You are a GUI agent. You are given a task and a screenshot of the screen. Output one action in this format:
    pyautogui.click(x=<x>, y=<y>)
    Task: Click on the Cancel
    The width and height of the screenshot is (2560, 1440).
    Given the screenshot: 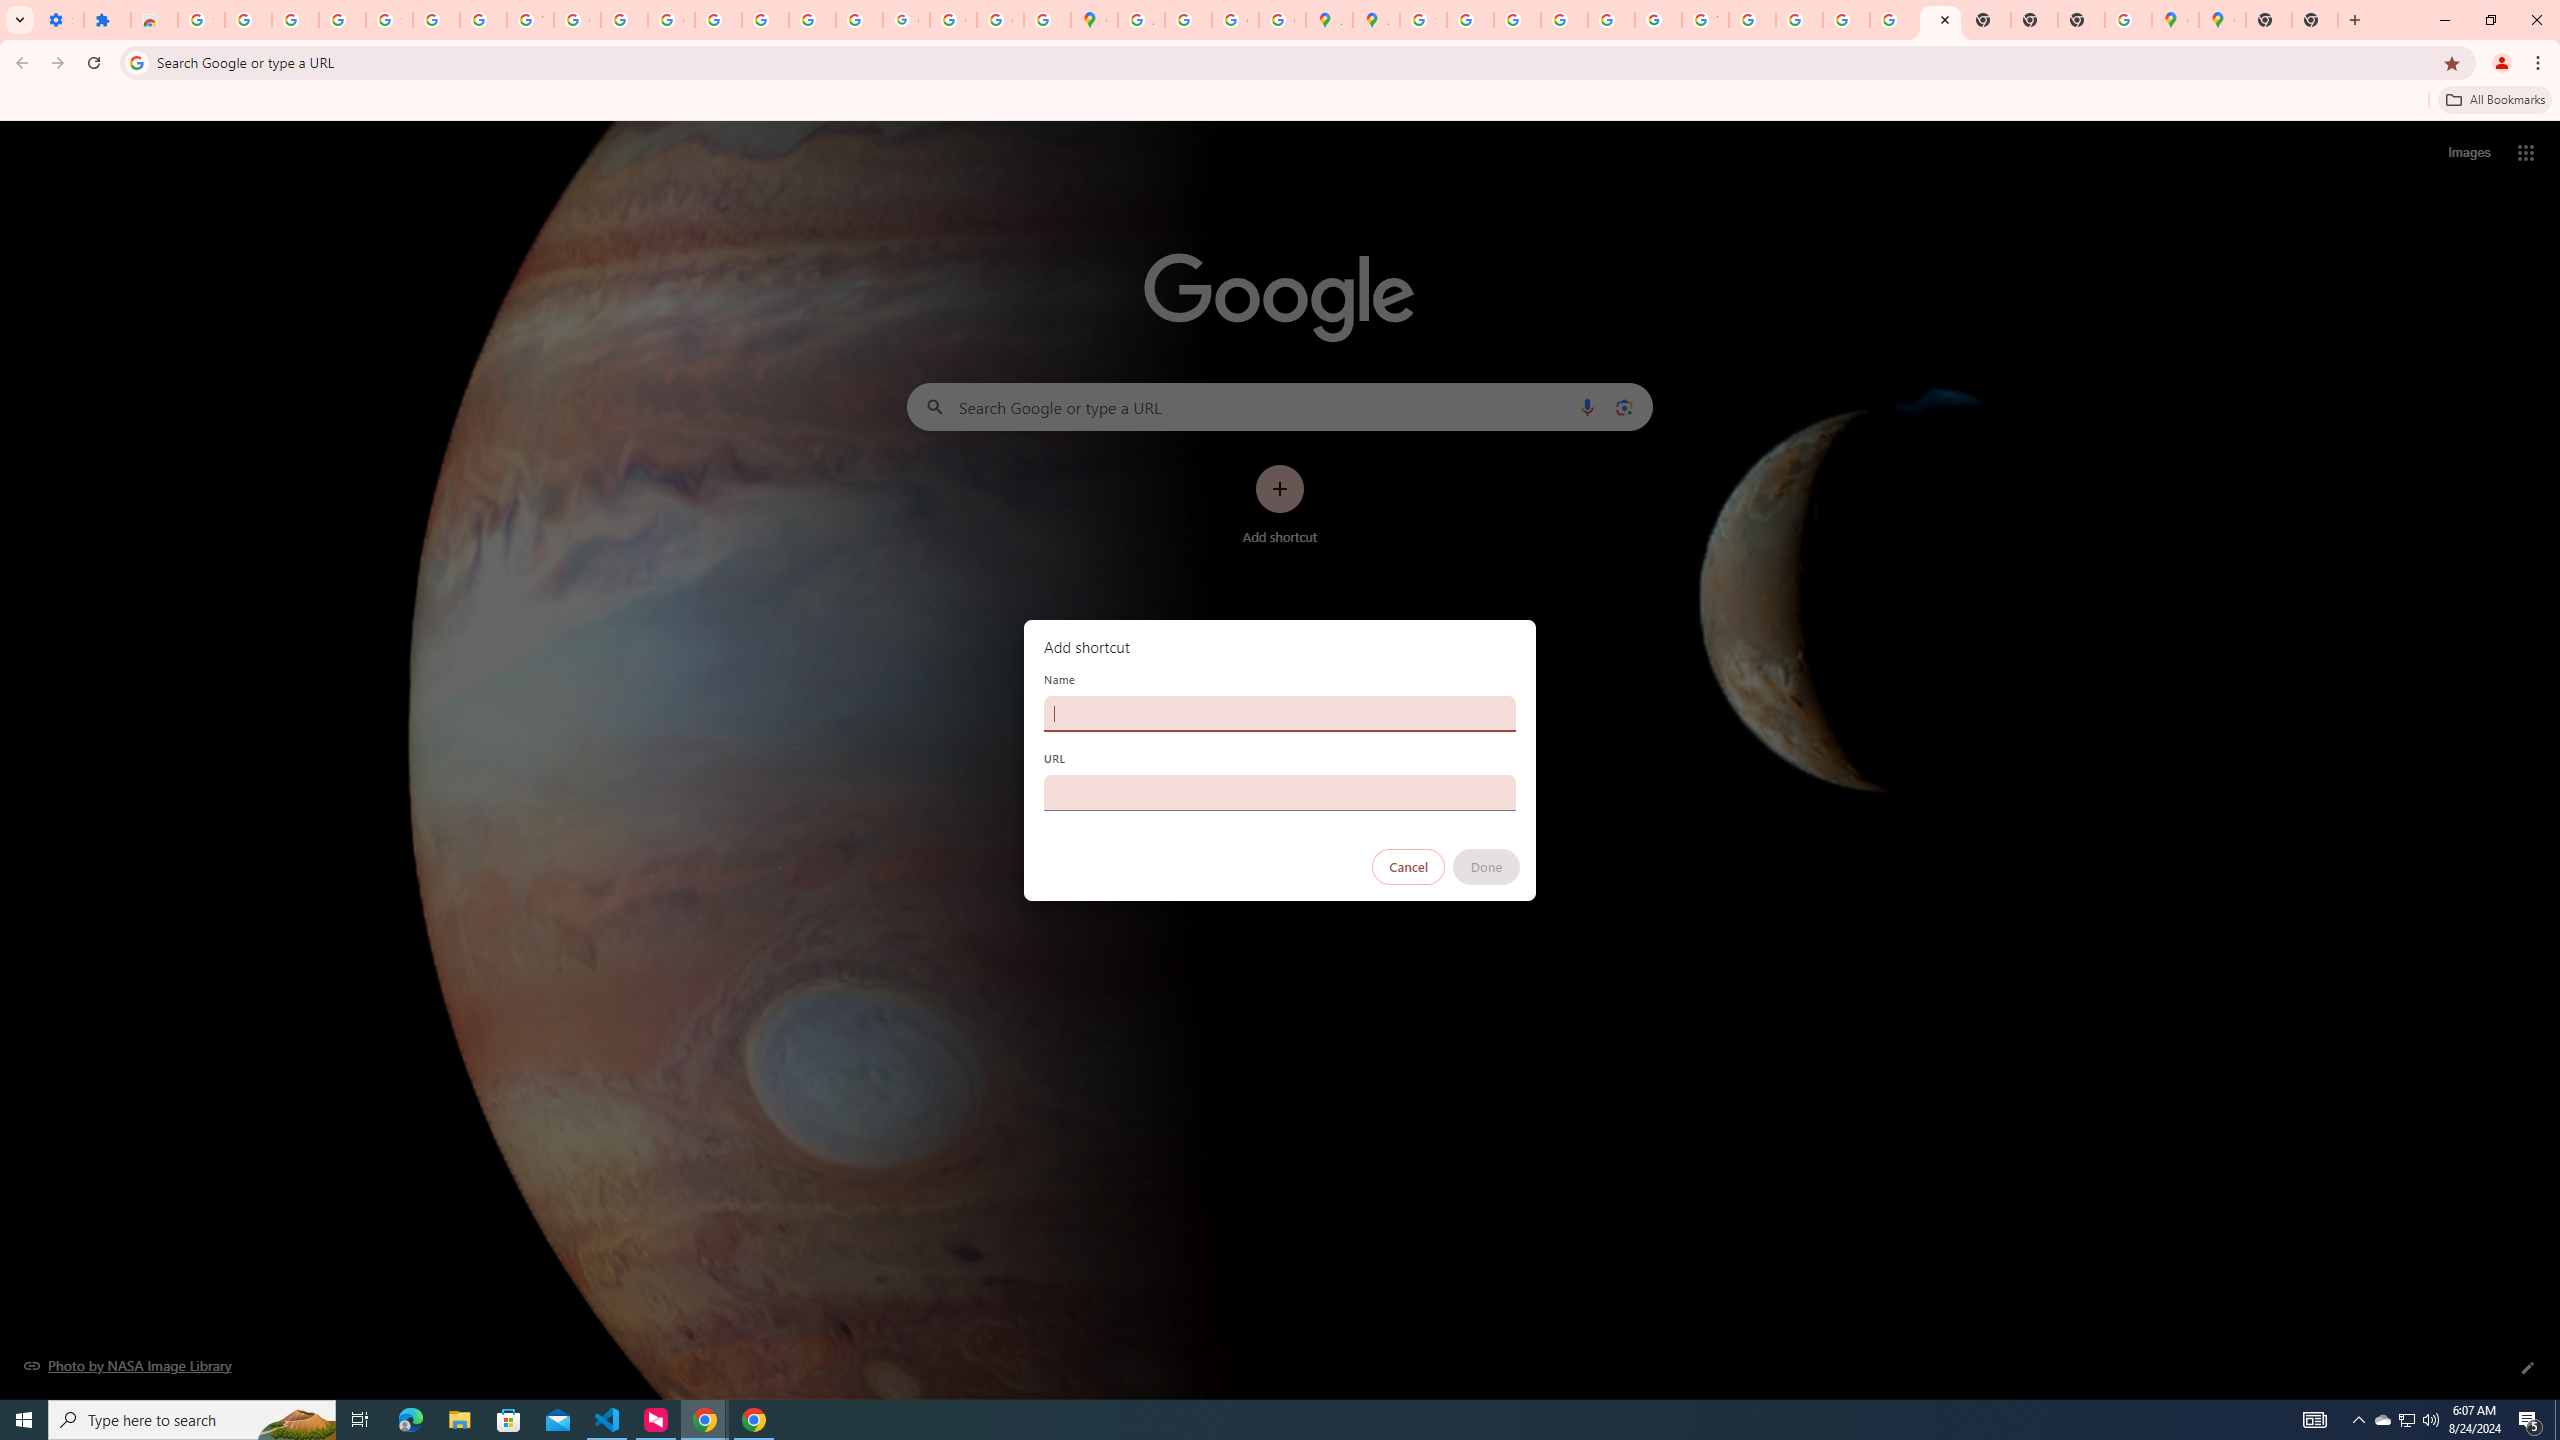 What is the action you would take?
    pyautogui.click(x=1409, y=867)
    